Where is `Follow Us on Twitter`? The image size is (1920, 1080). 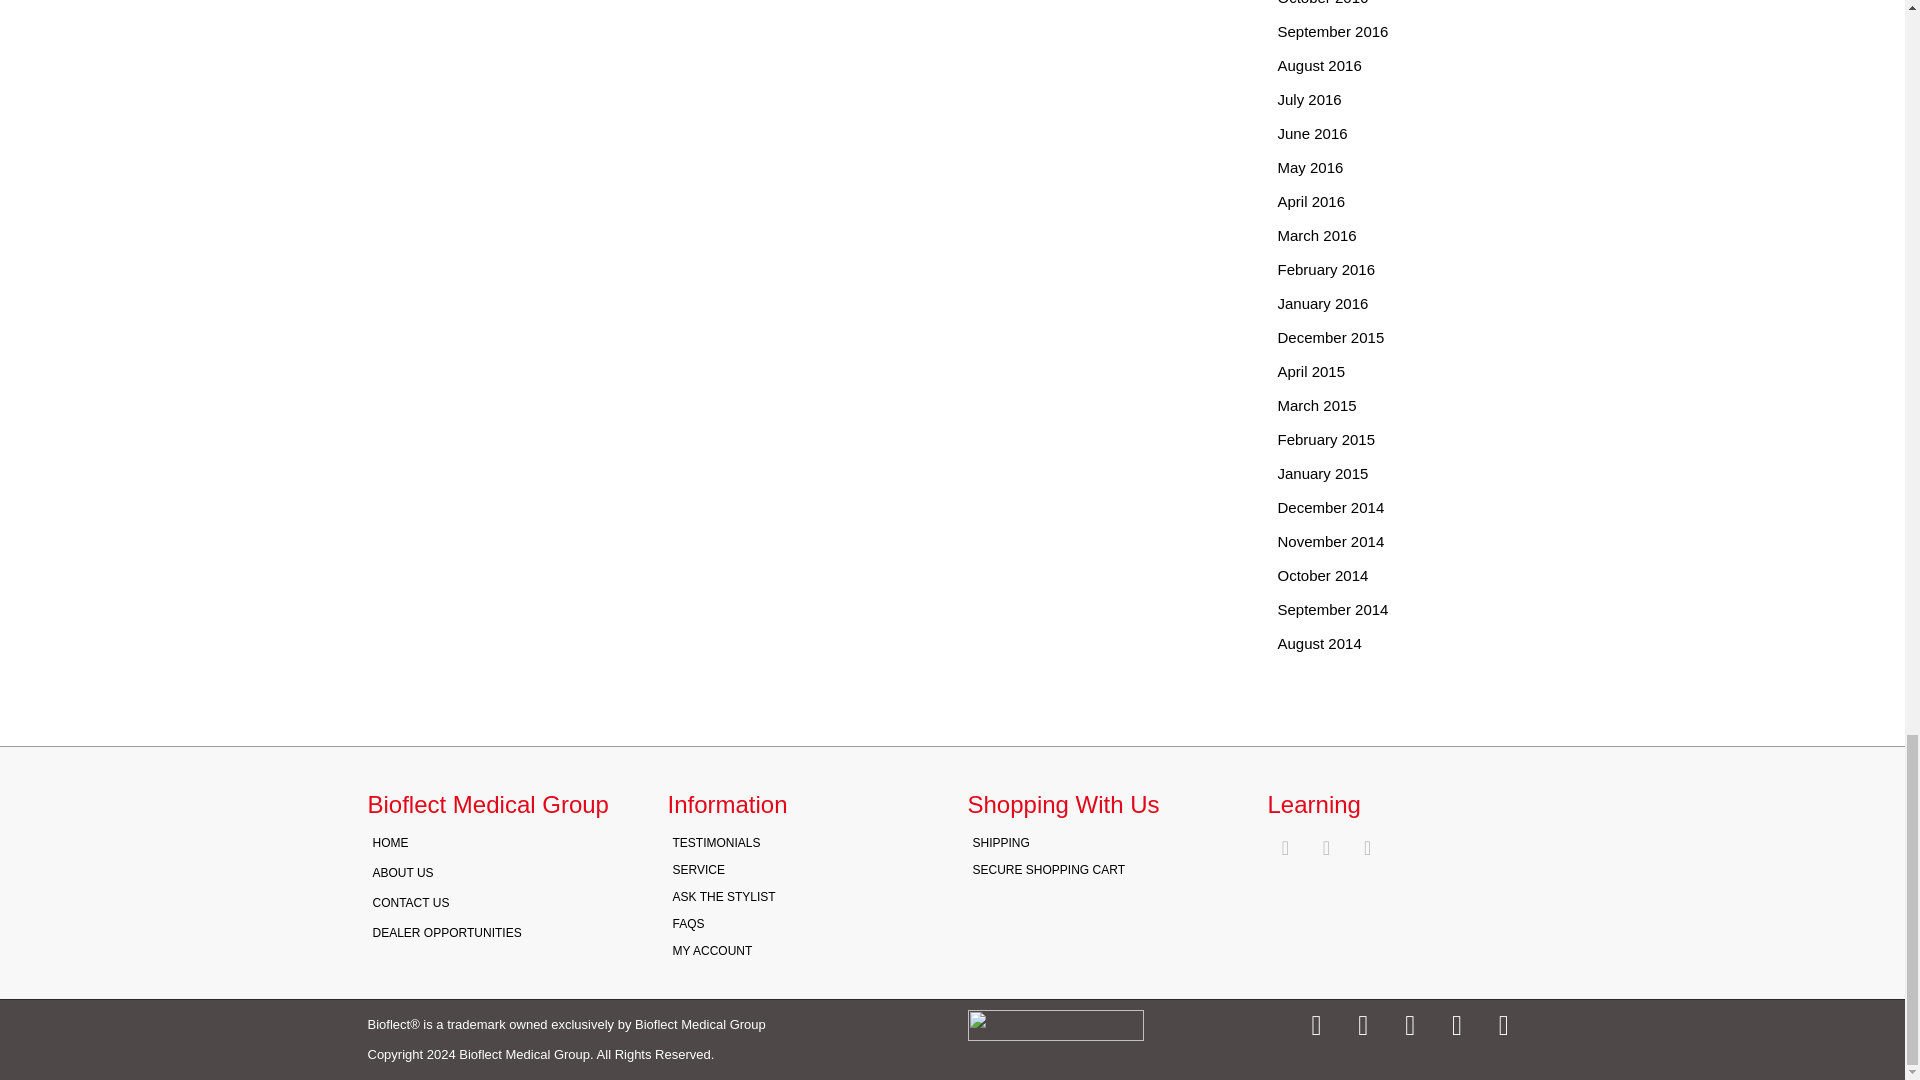
Follow Us on Twitter is located at coordinates (1368, 847).